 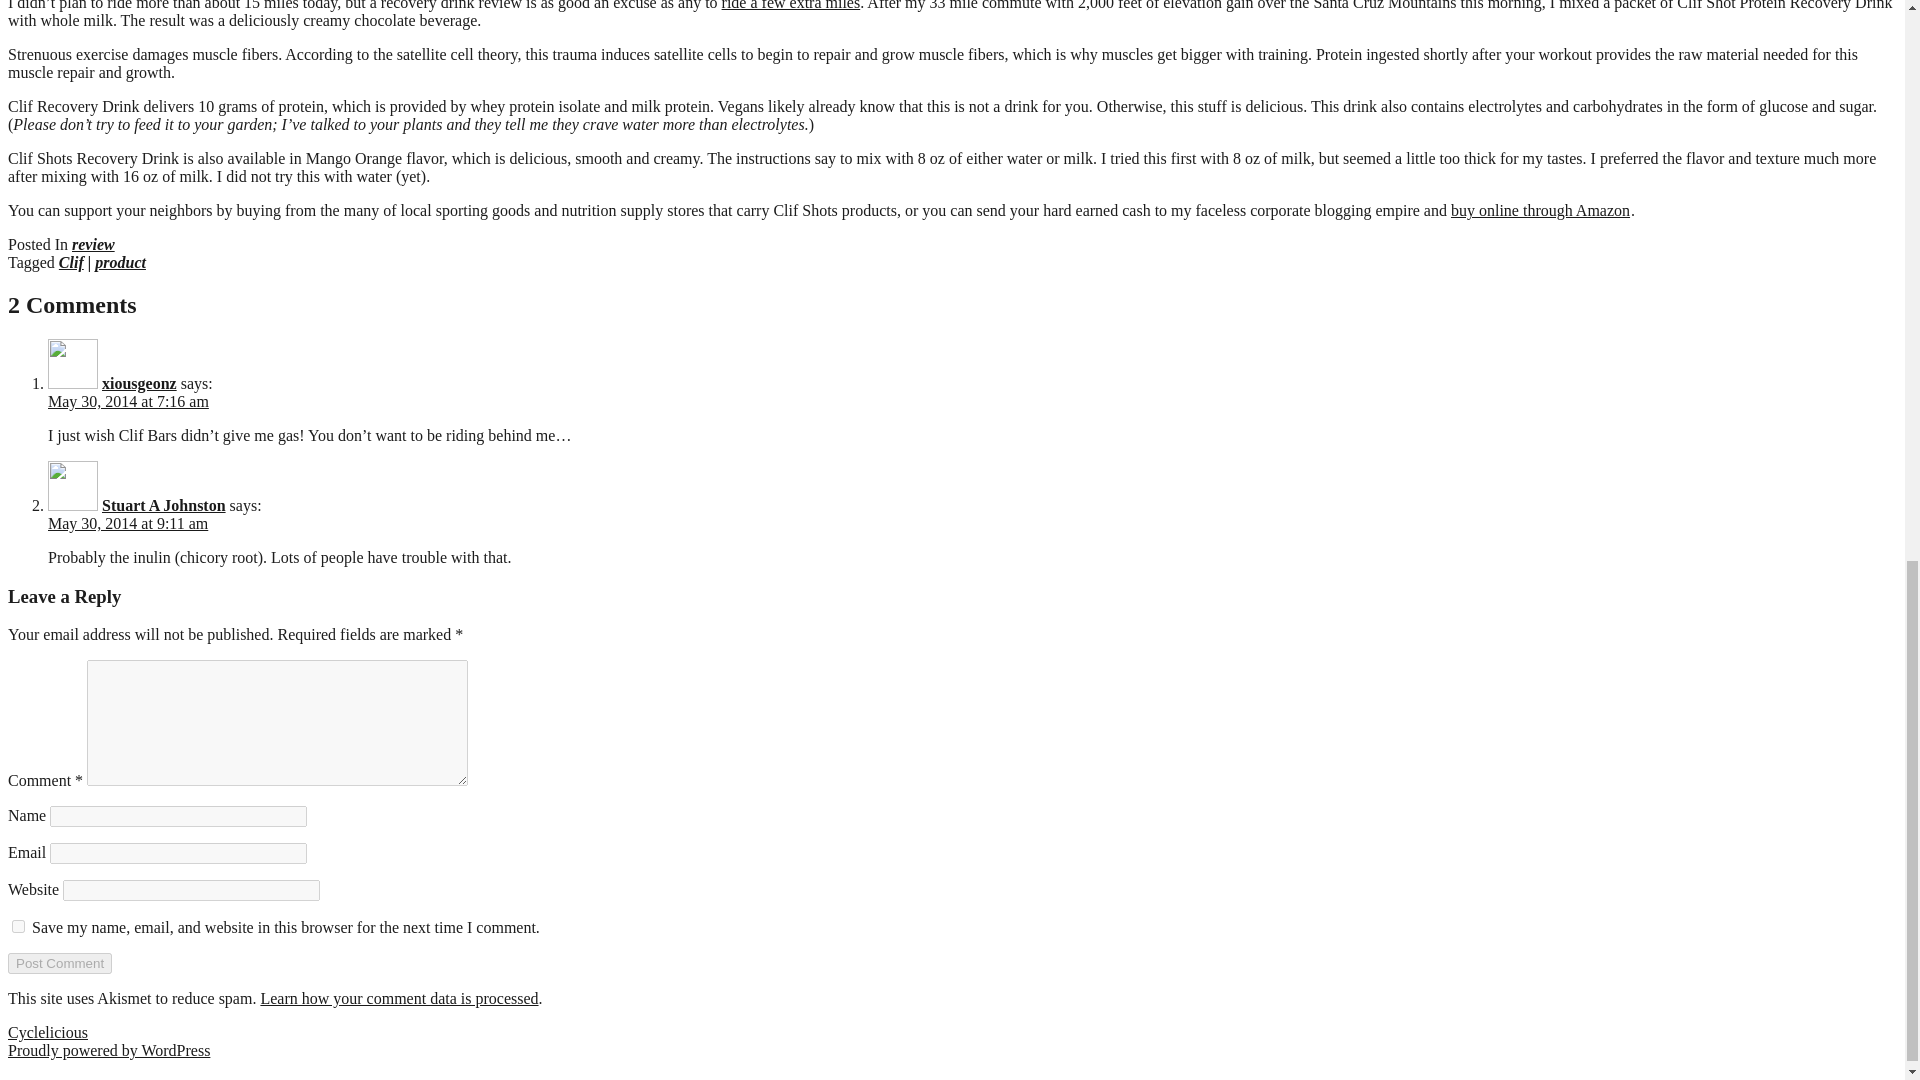 I want to click on Proudly powered by WordPress, so click(x=108, y=1050).